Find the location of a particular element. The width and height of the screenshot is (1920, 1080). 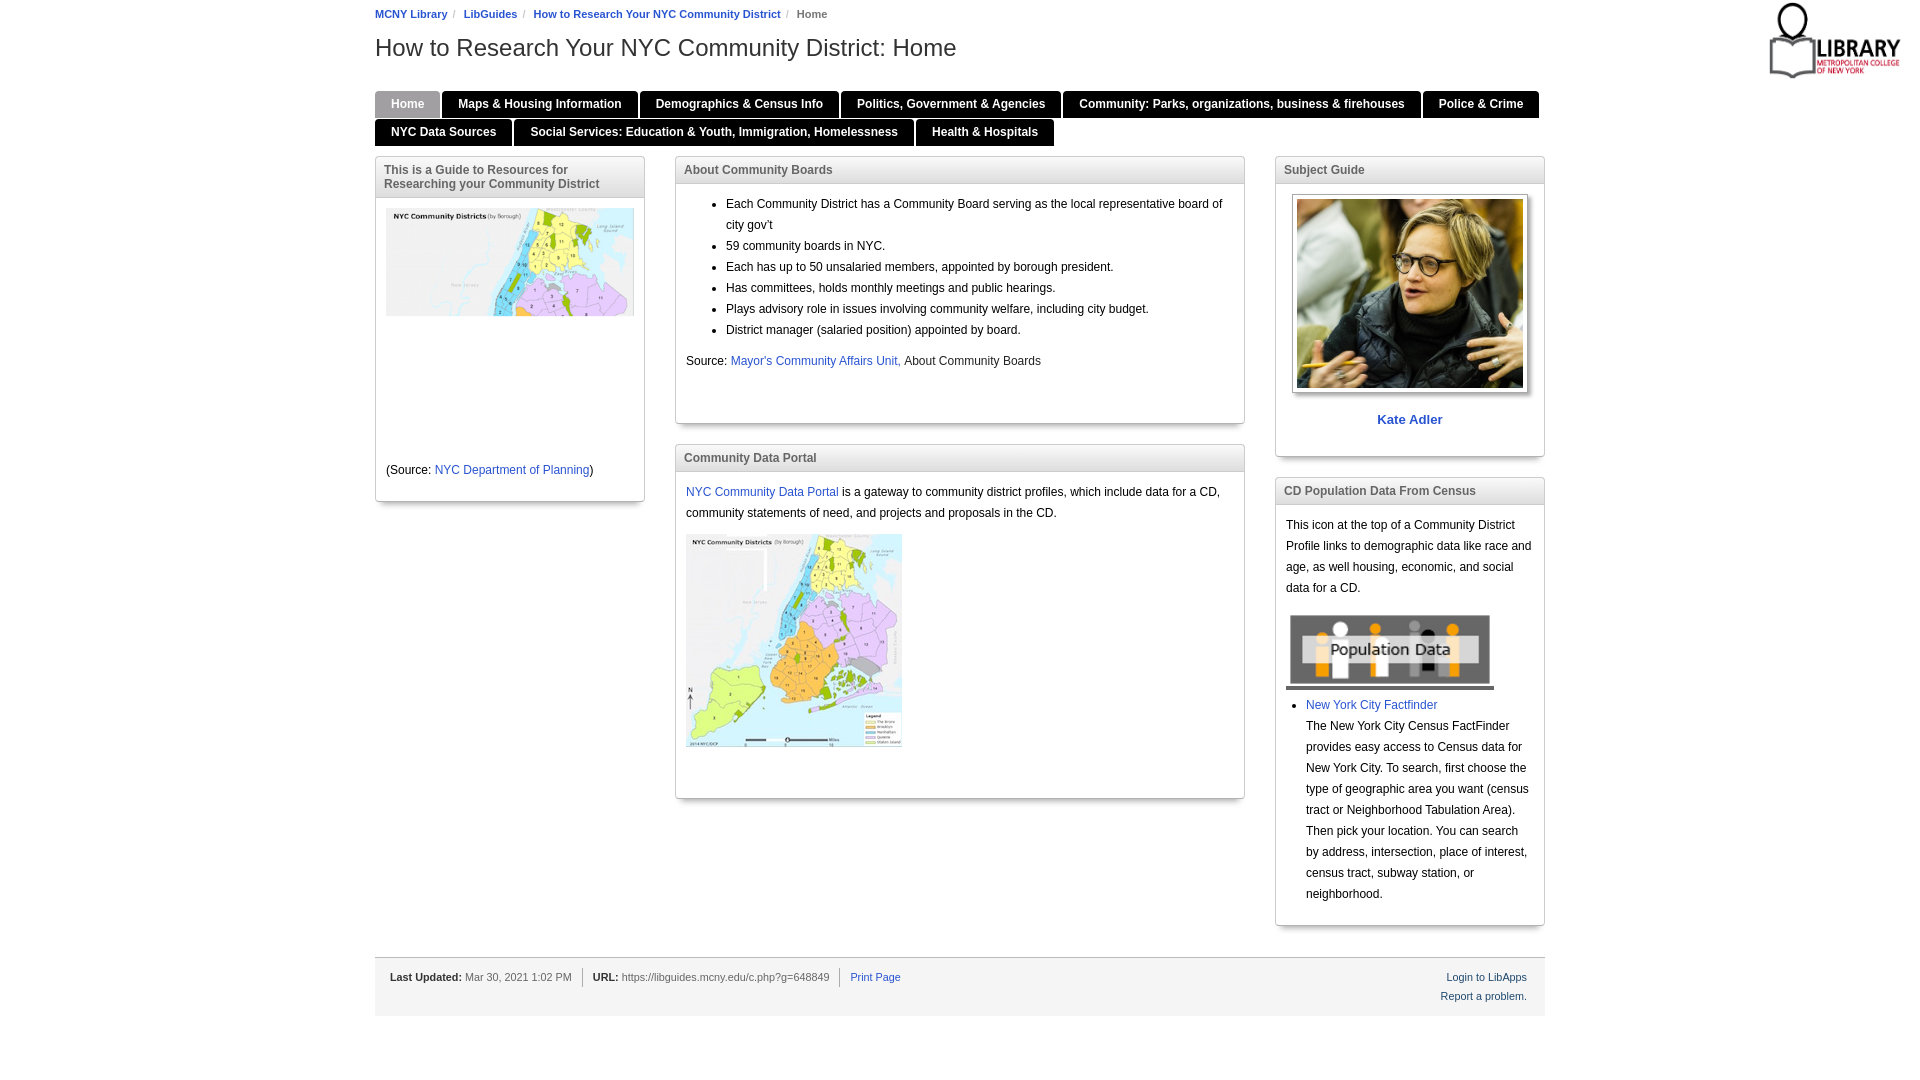

Login to LibApps is located at coordinates (1486, 976).